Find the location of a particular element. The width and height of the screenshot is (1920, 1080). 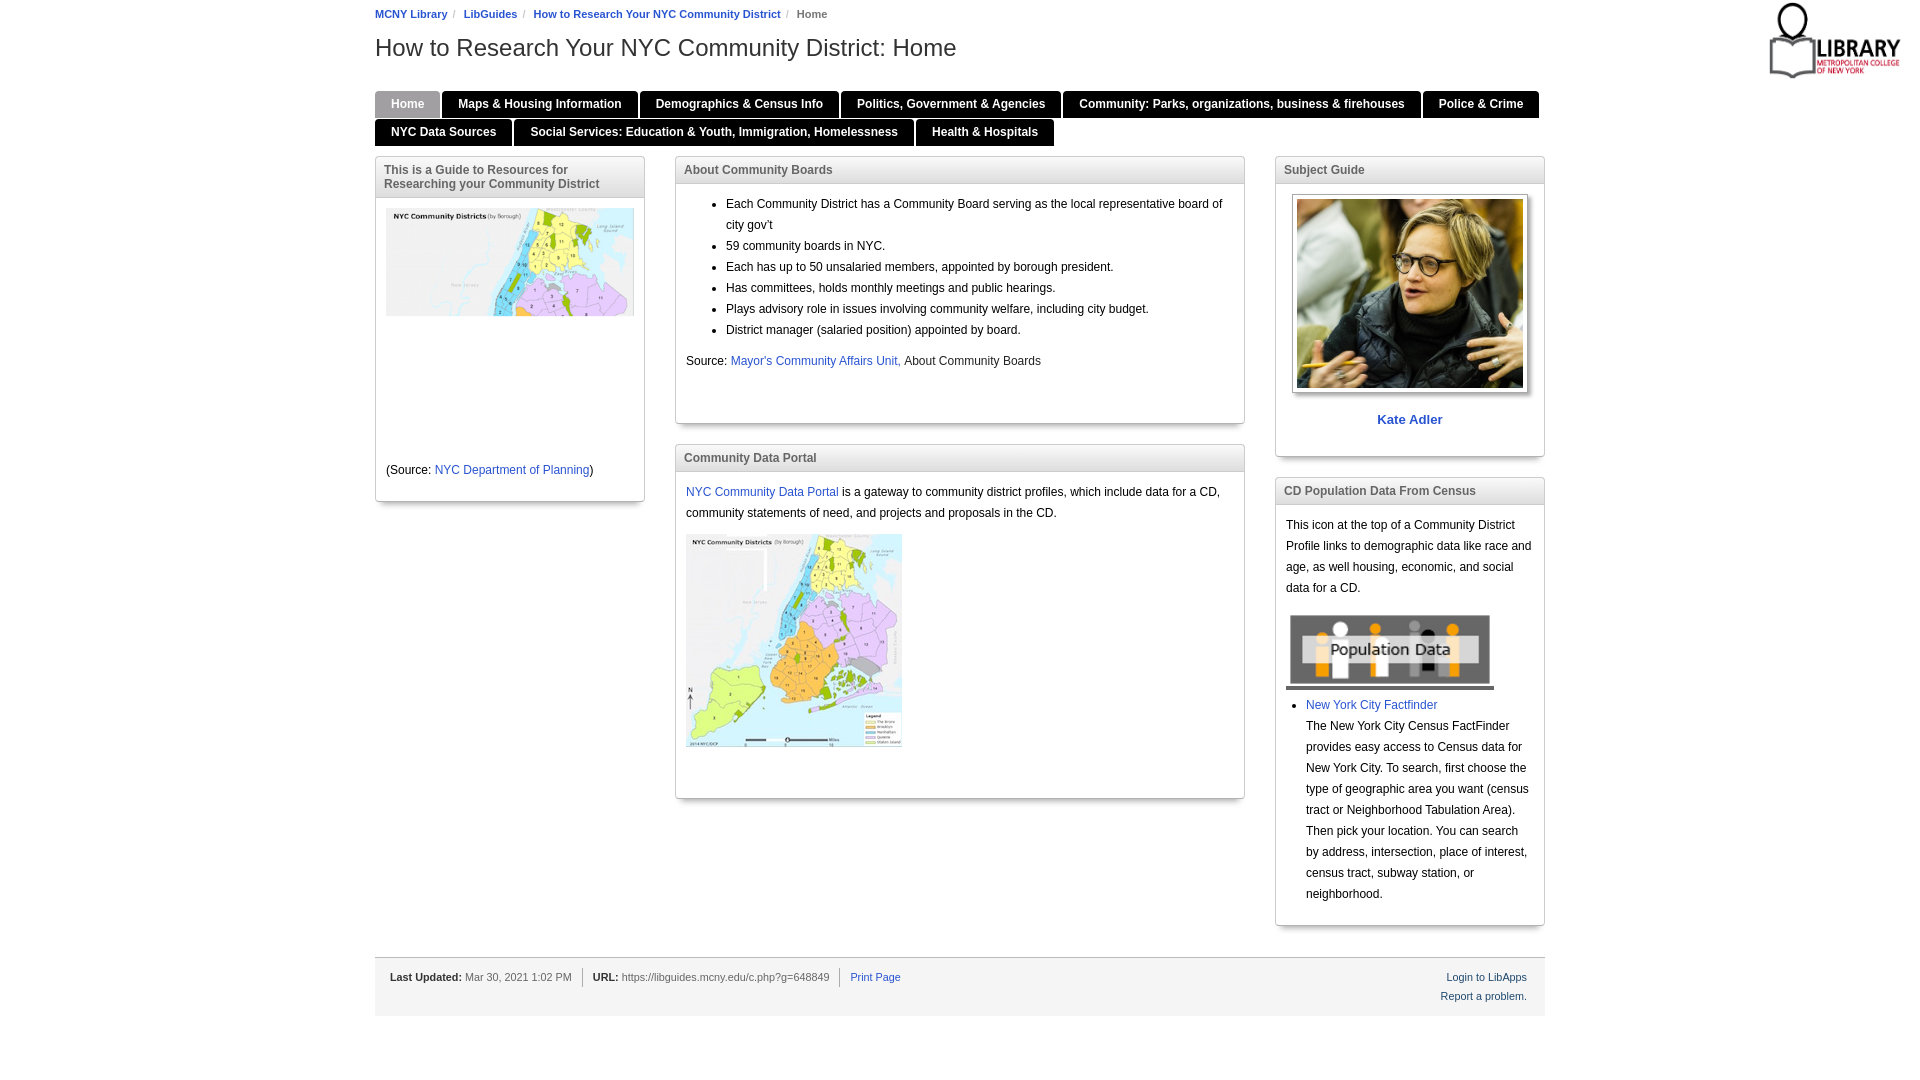

Login to LibApps is located at coordinates (1486, 976).